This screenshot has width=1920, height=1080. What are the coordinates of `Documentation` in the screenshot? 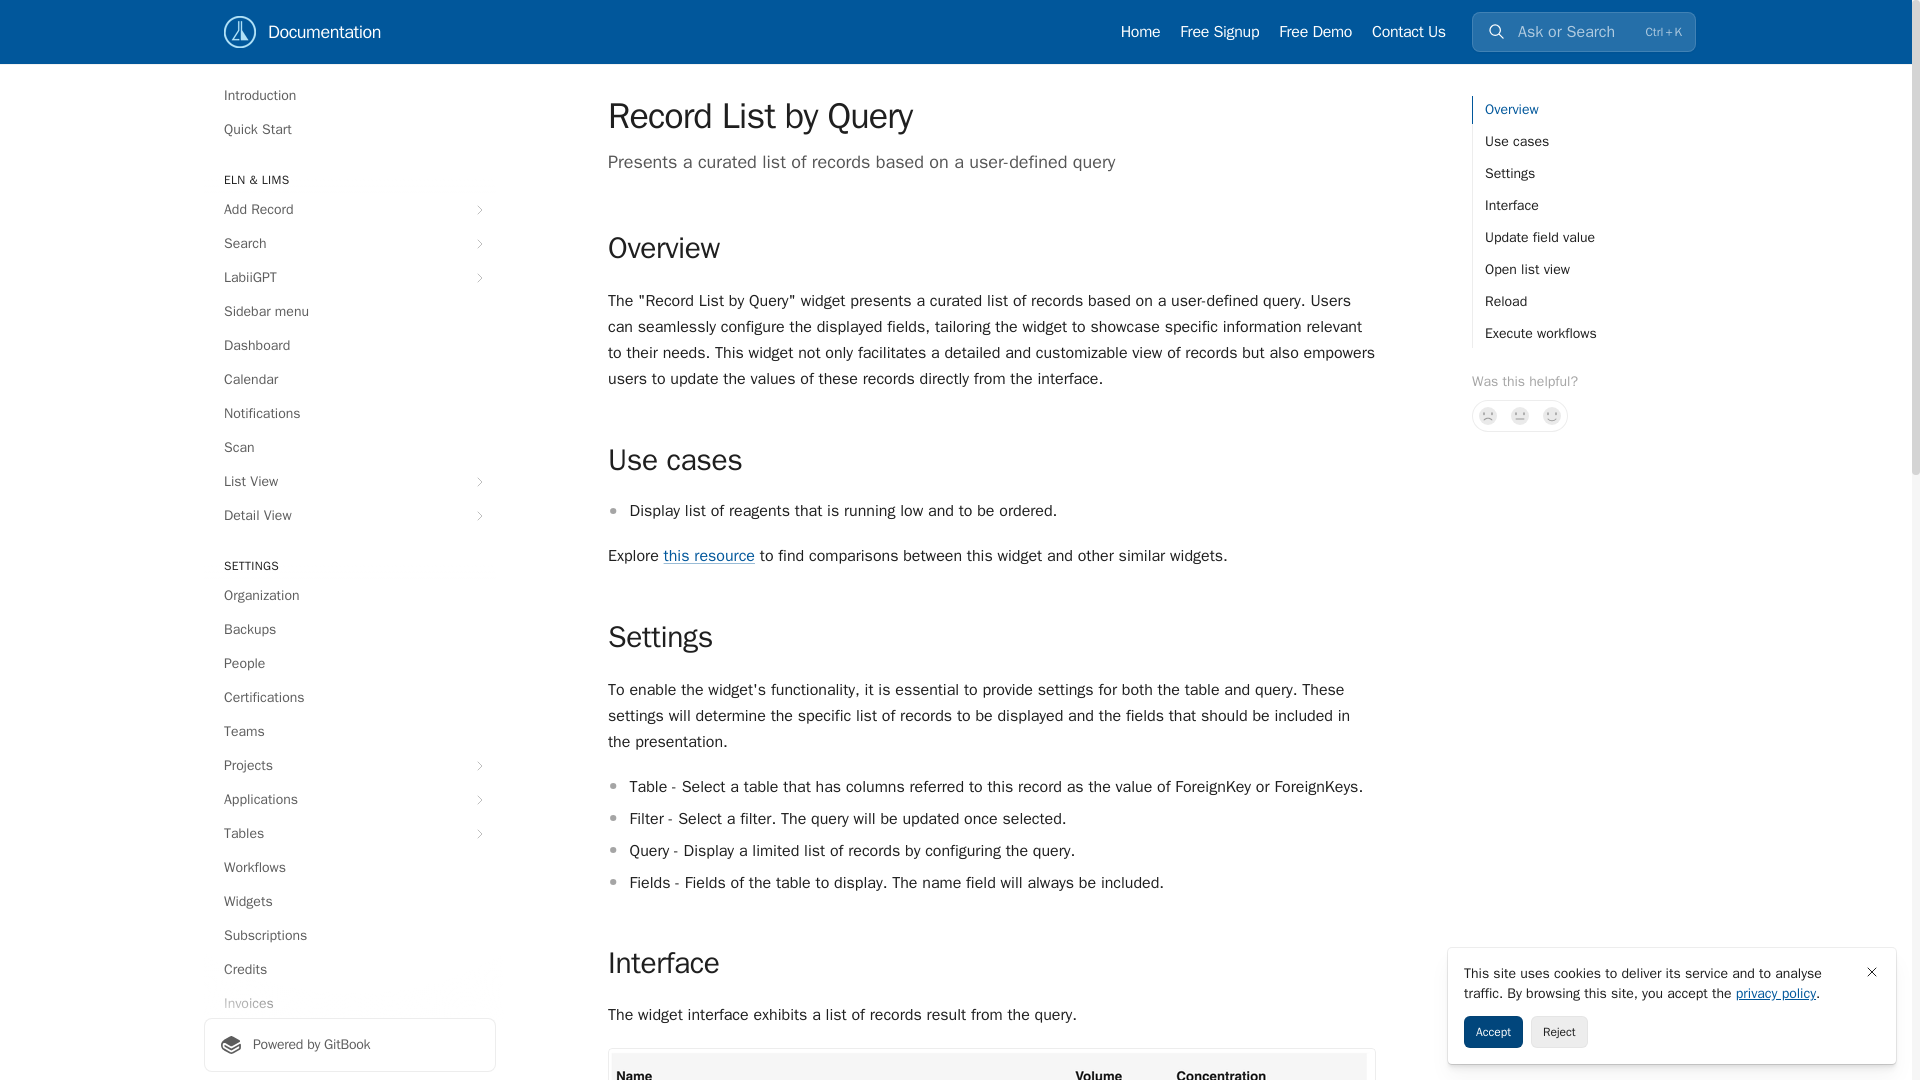 It's located at (302, 32).